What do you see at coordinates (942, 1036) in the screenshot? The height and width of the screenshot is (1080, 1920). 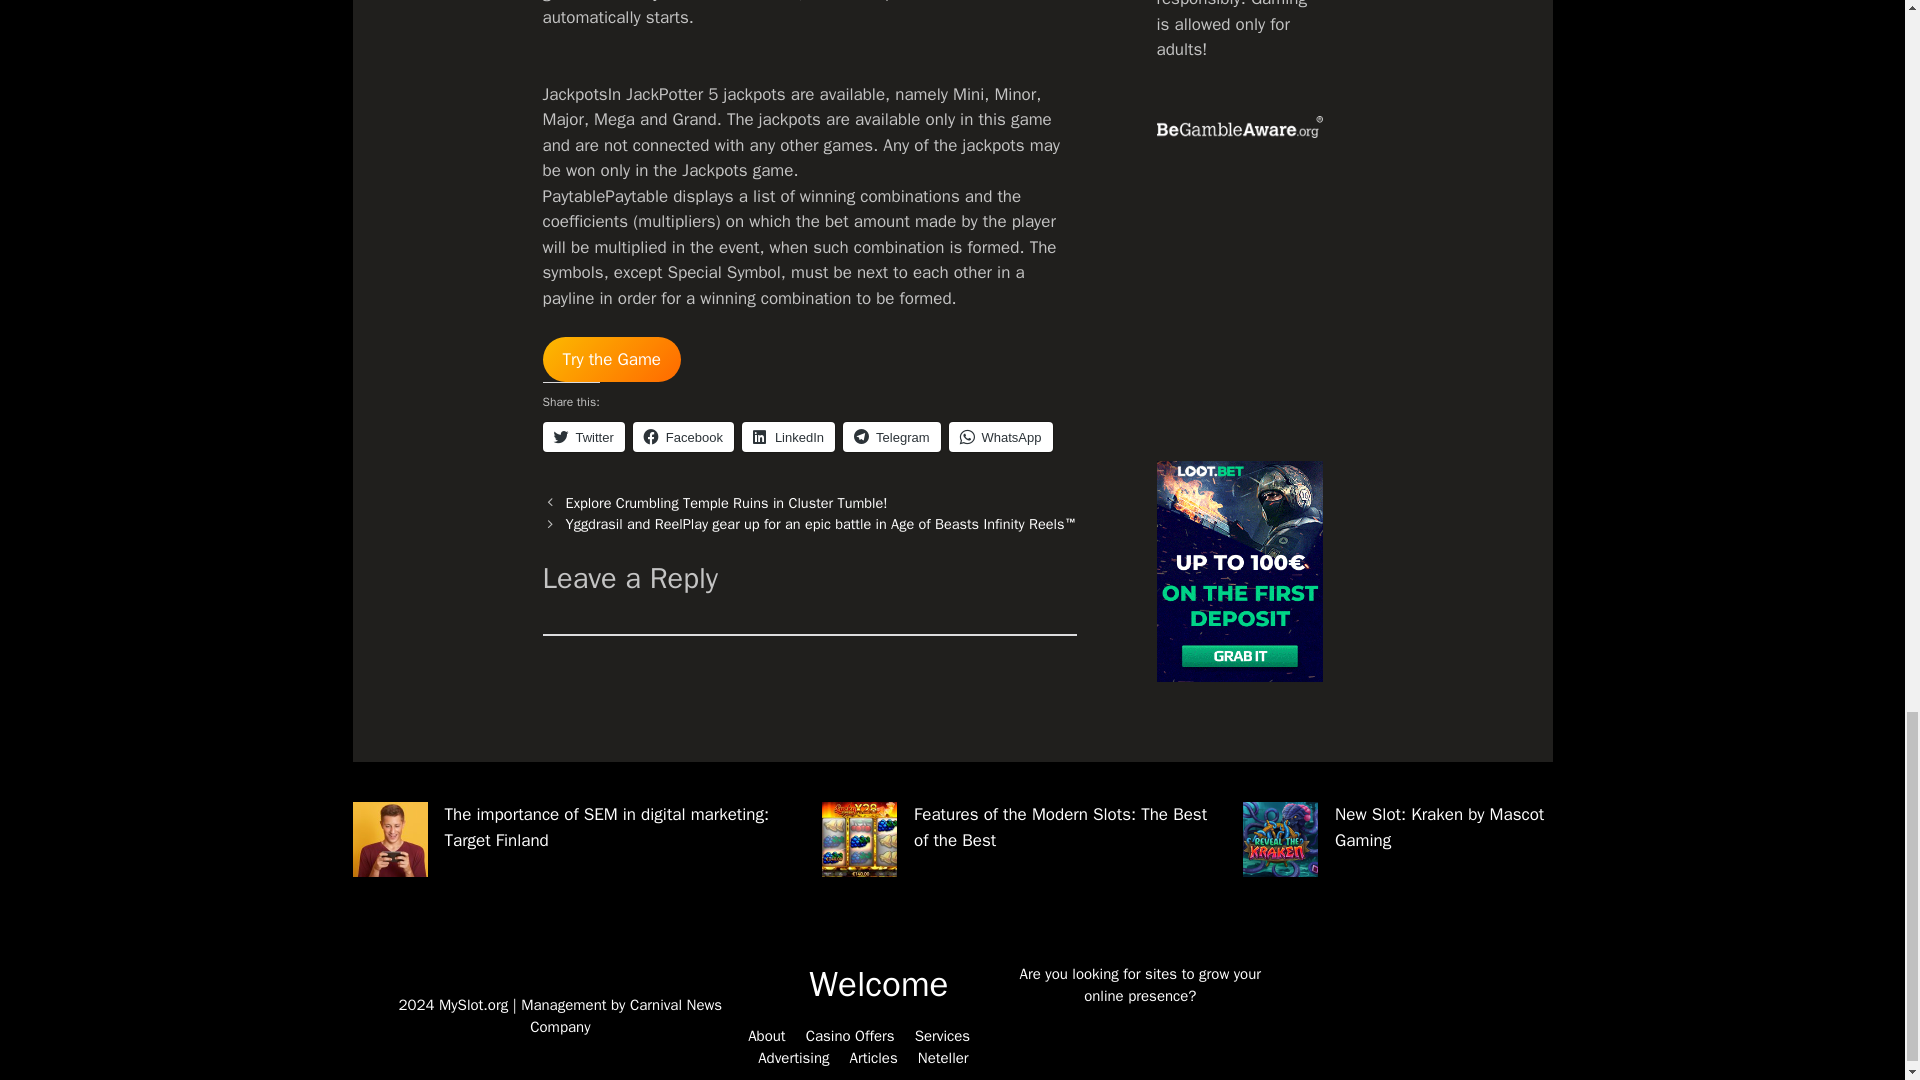 I see `Services` at bounding box center [942, 1036].